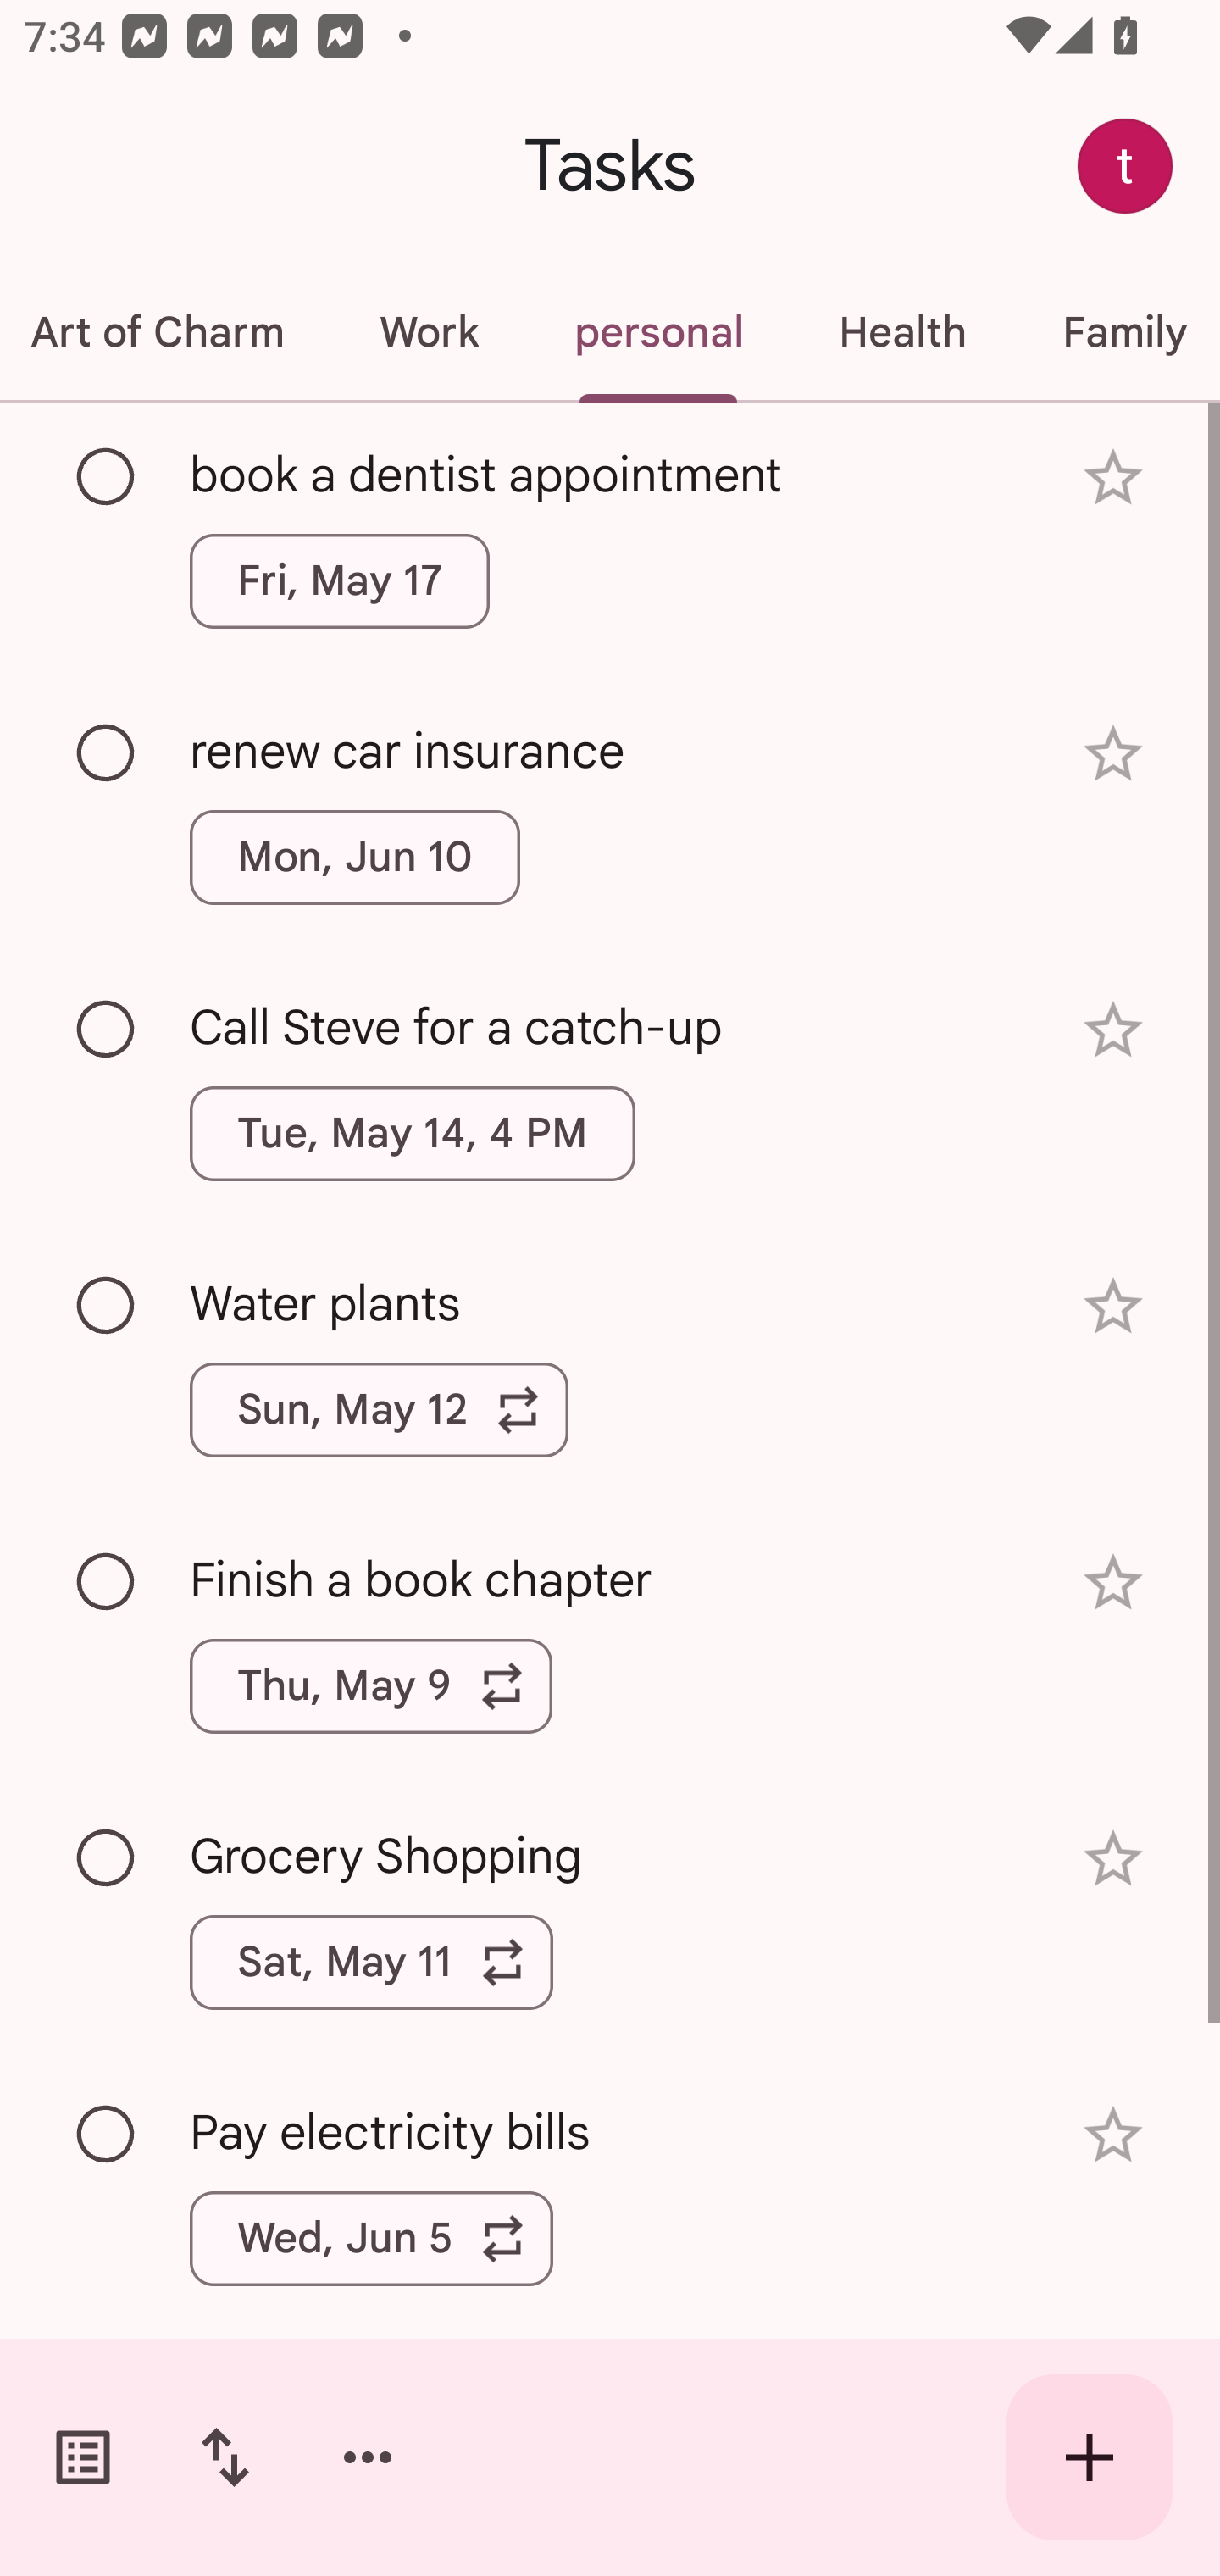 Image resolution: width=1220 pixels, height=2576 pixels. What do you see at coordinates (107, 1305) in the screenshot?
I see `Mark as complete` at bounding box center [107, 1305].